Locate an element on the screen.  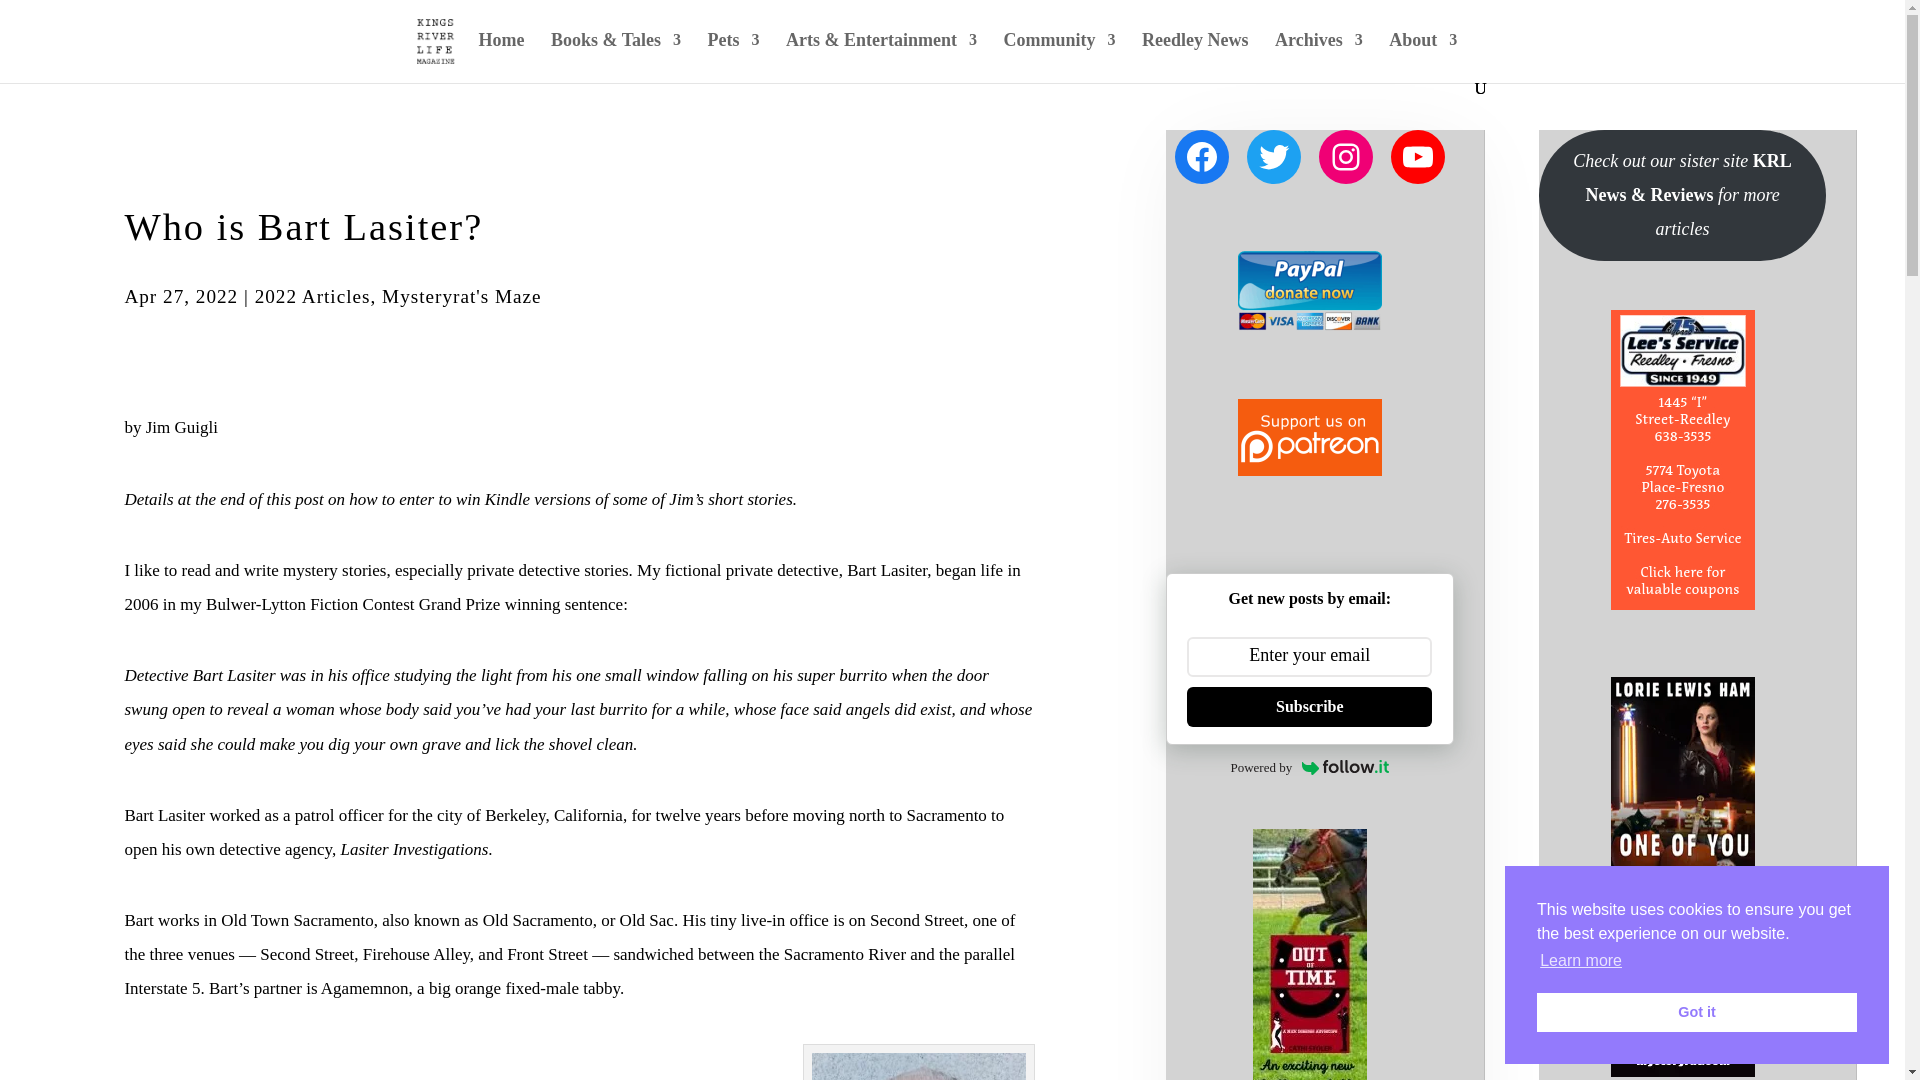
Archives is located at coordinates (1318, 56).